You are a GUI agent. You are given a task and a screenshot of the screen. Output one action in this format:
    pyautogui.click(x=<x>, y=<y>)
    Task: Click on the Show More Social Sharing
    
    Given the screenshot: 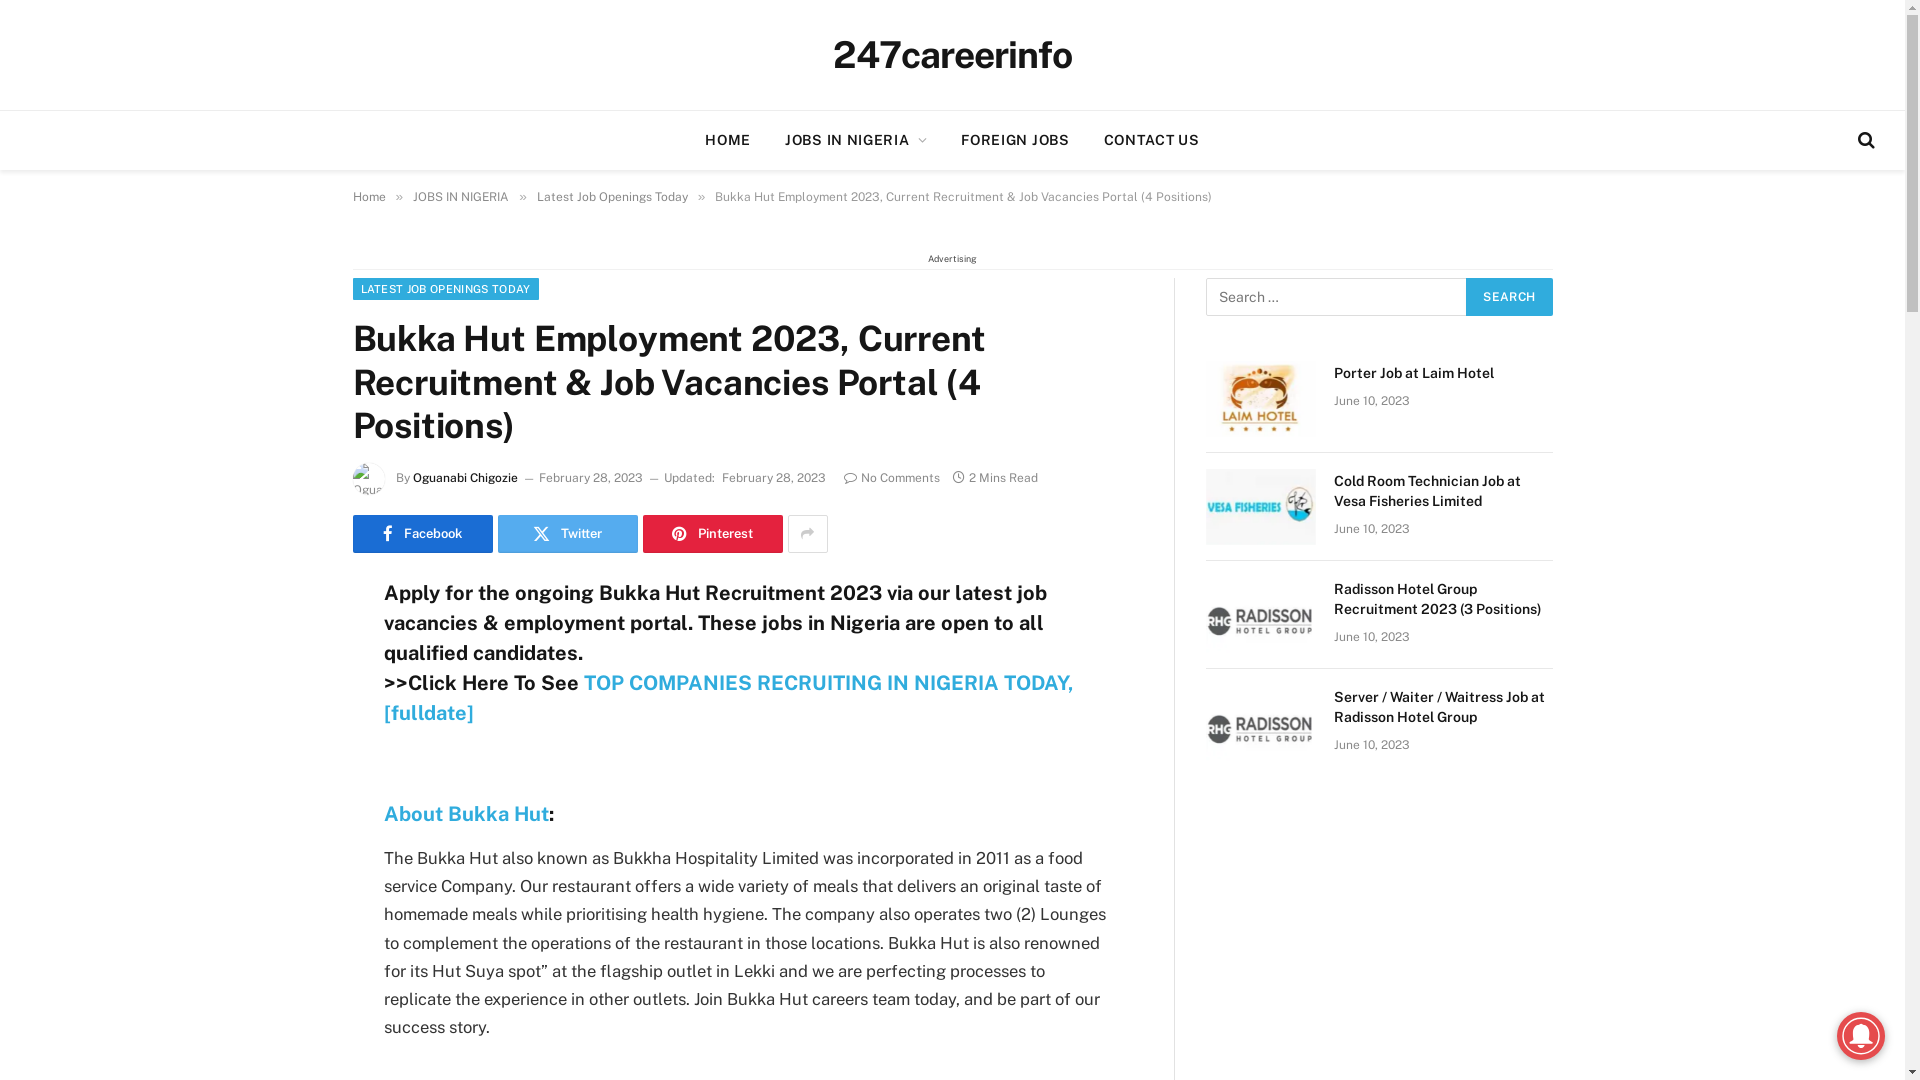 What is the action you would take?
    pyautogui.click(x=808, y=534)
    